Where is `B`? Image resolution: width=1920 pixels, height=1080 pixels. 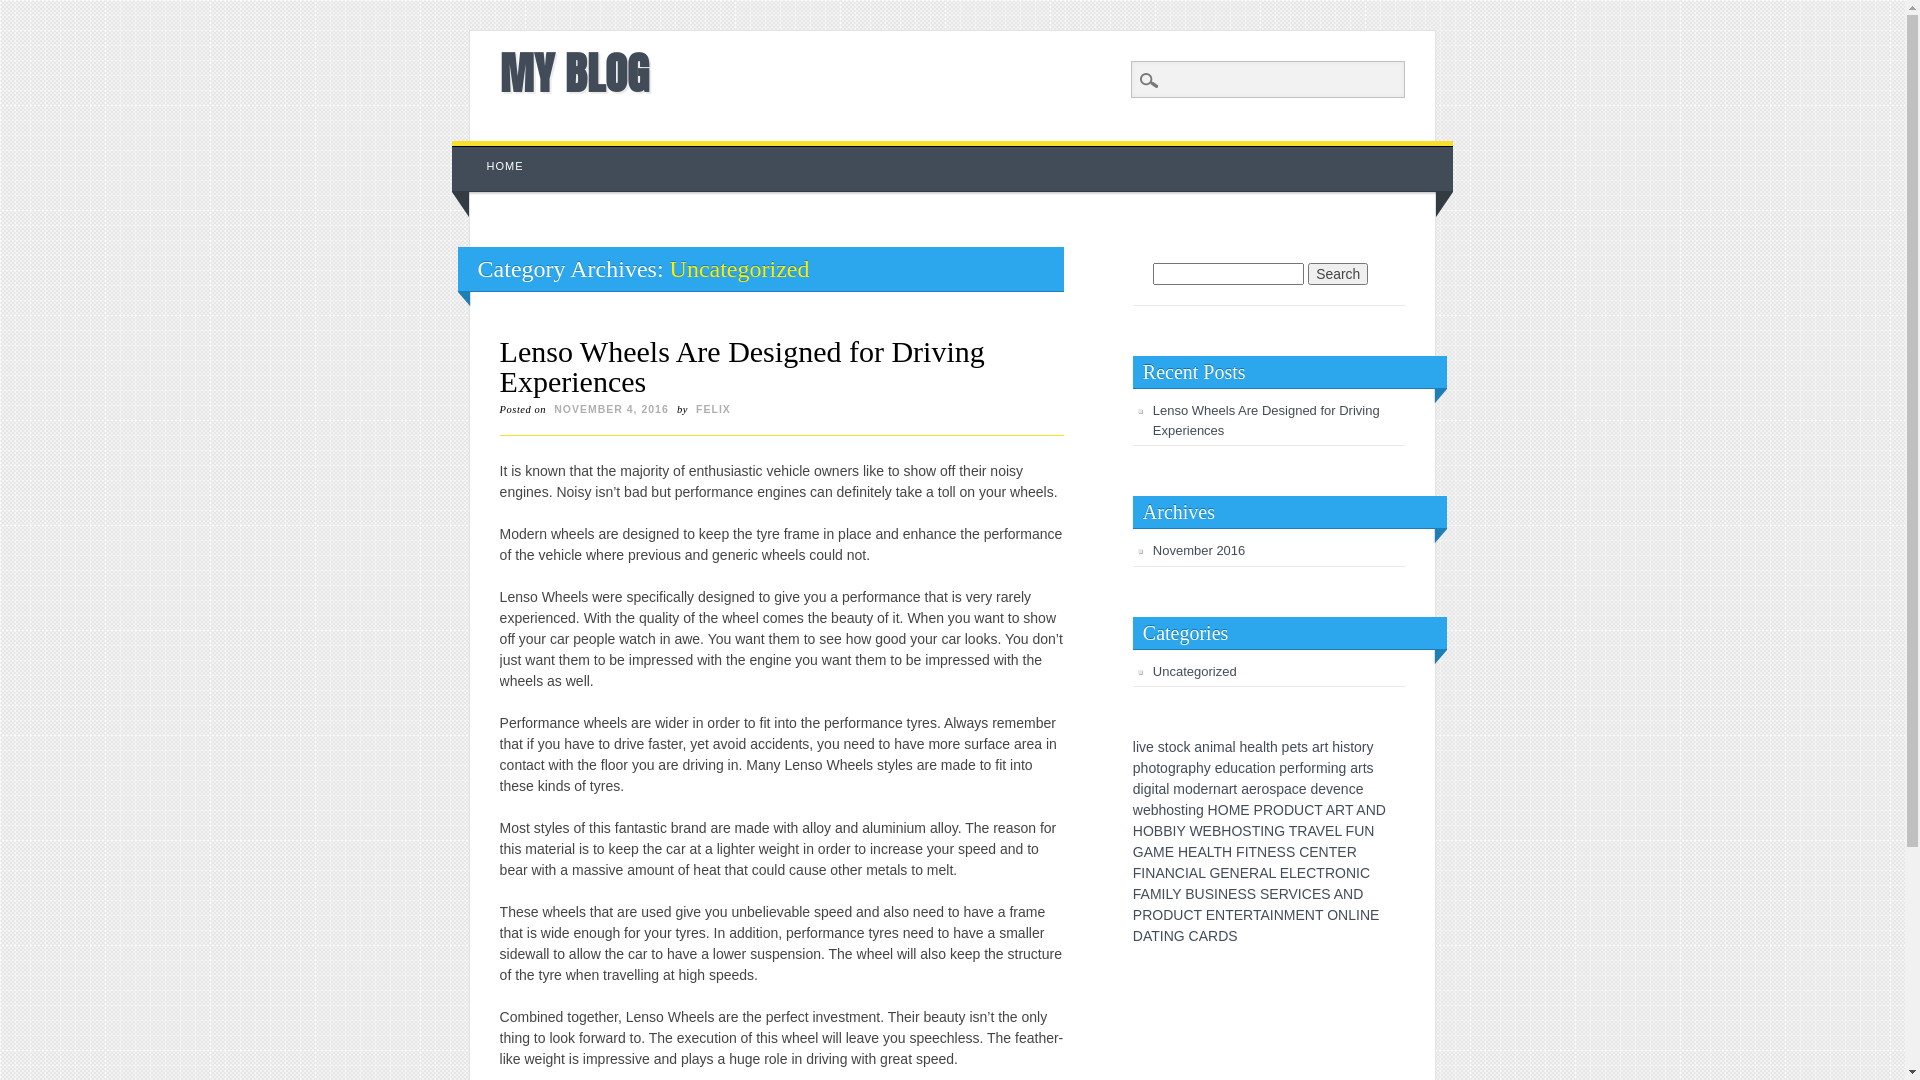
B is located at coordinates (1216, 831).